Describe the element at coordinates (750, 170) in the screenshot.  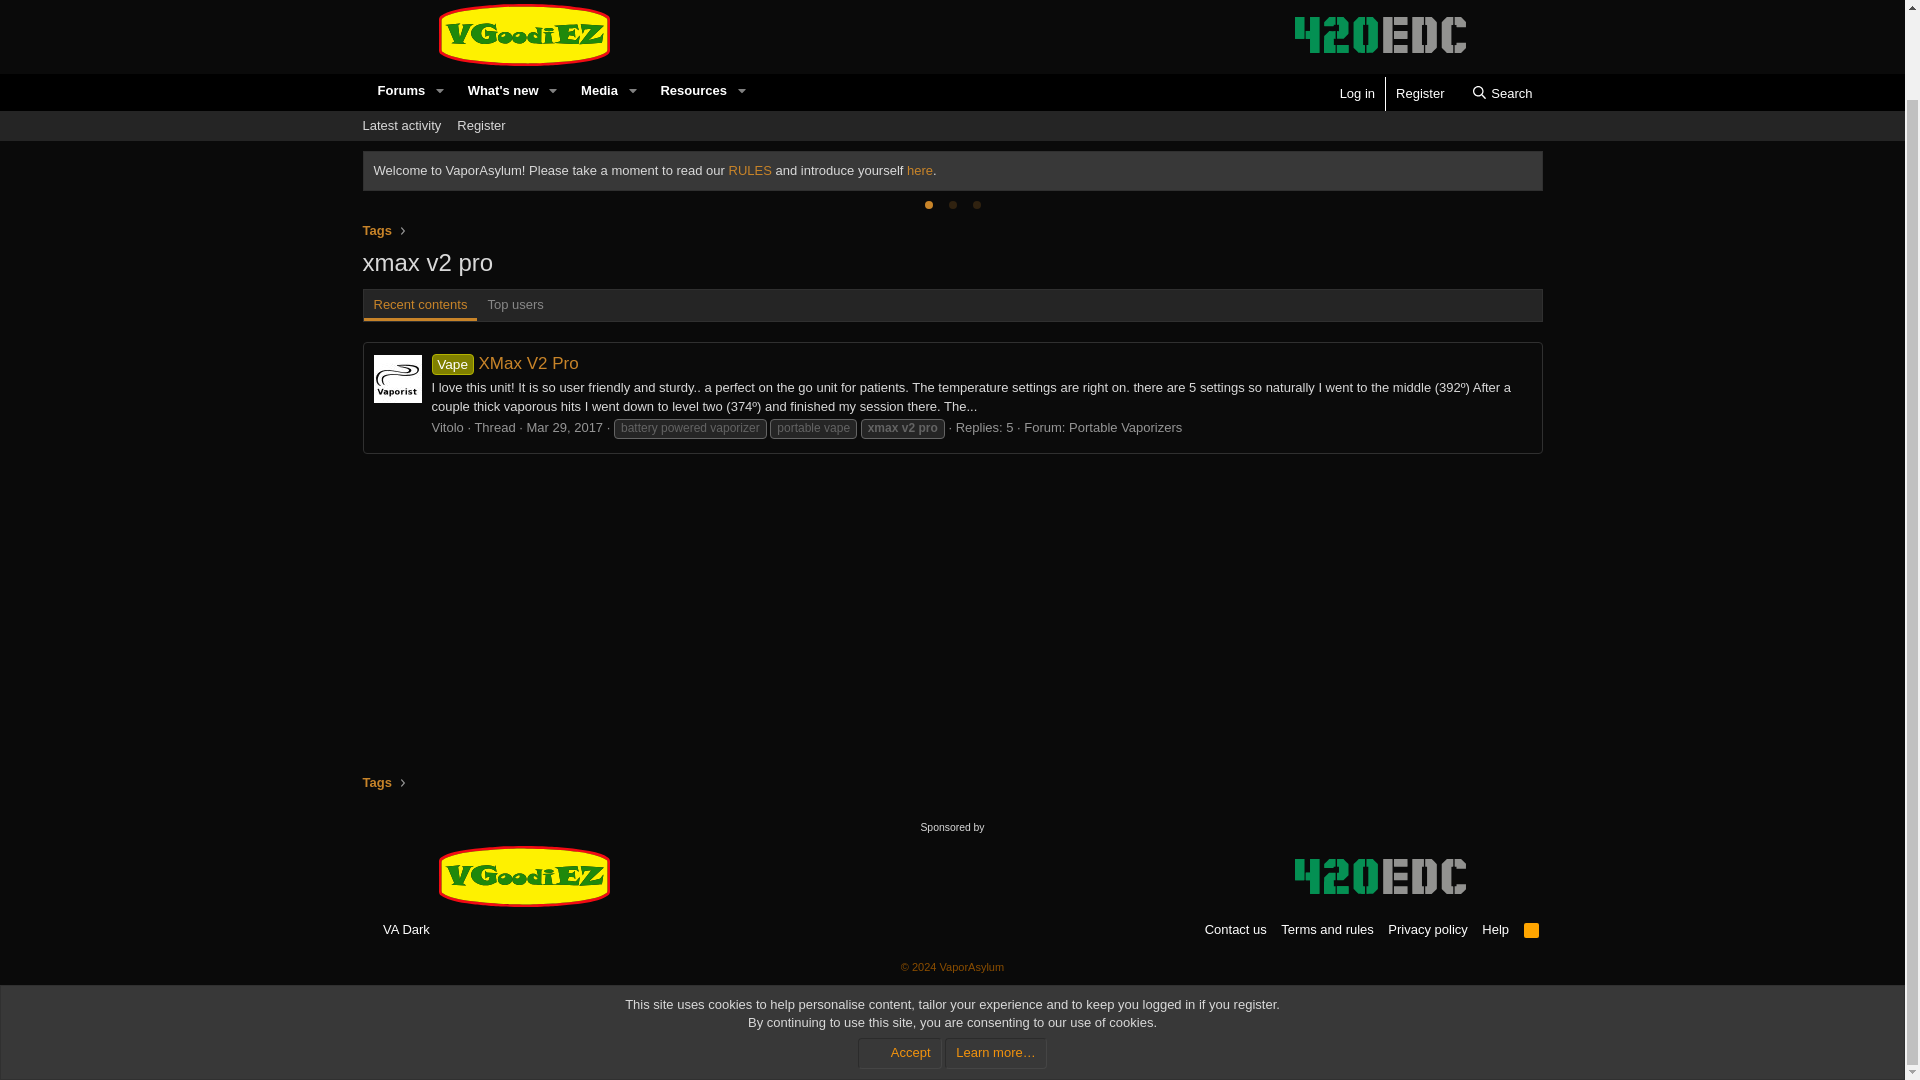
I see `RSS` at that location.